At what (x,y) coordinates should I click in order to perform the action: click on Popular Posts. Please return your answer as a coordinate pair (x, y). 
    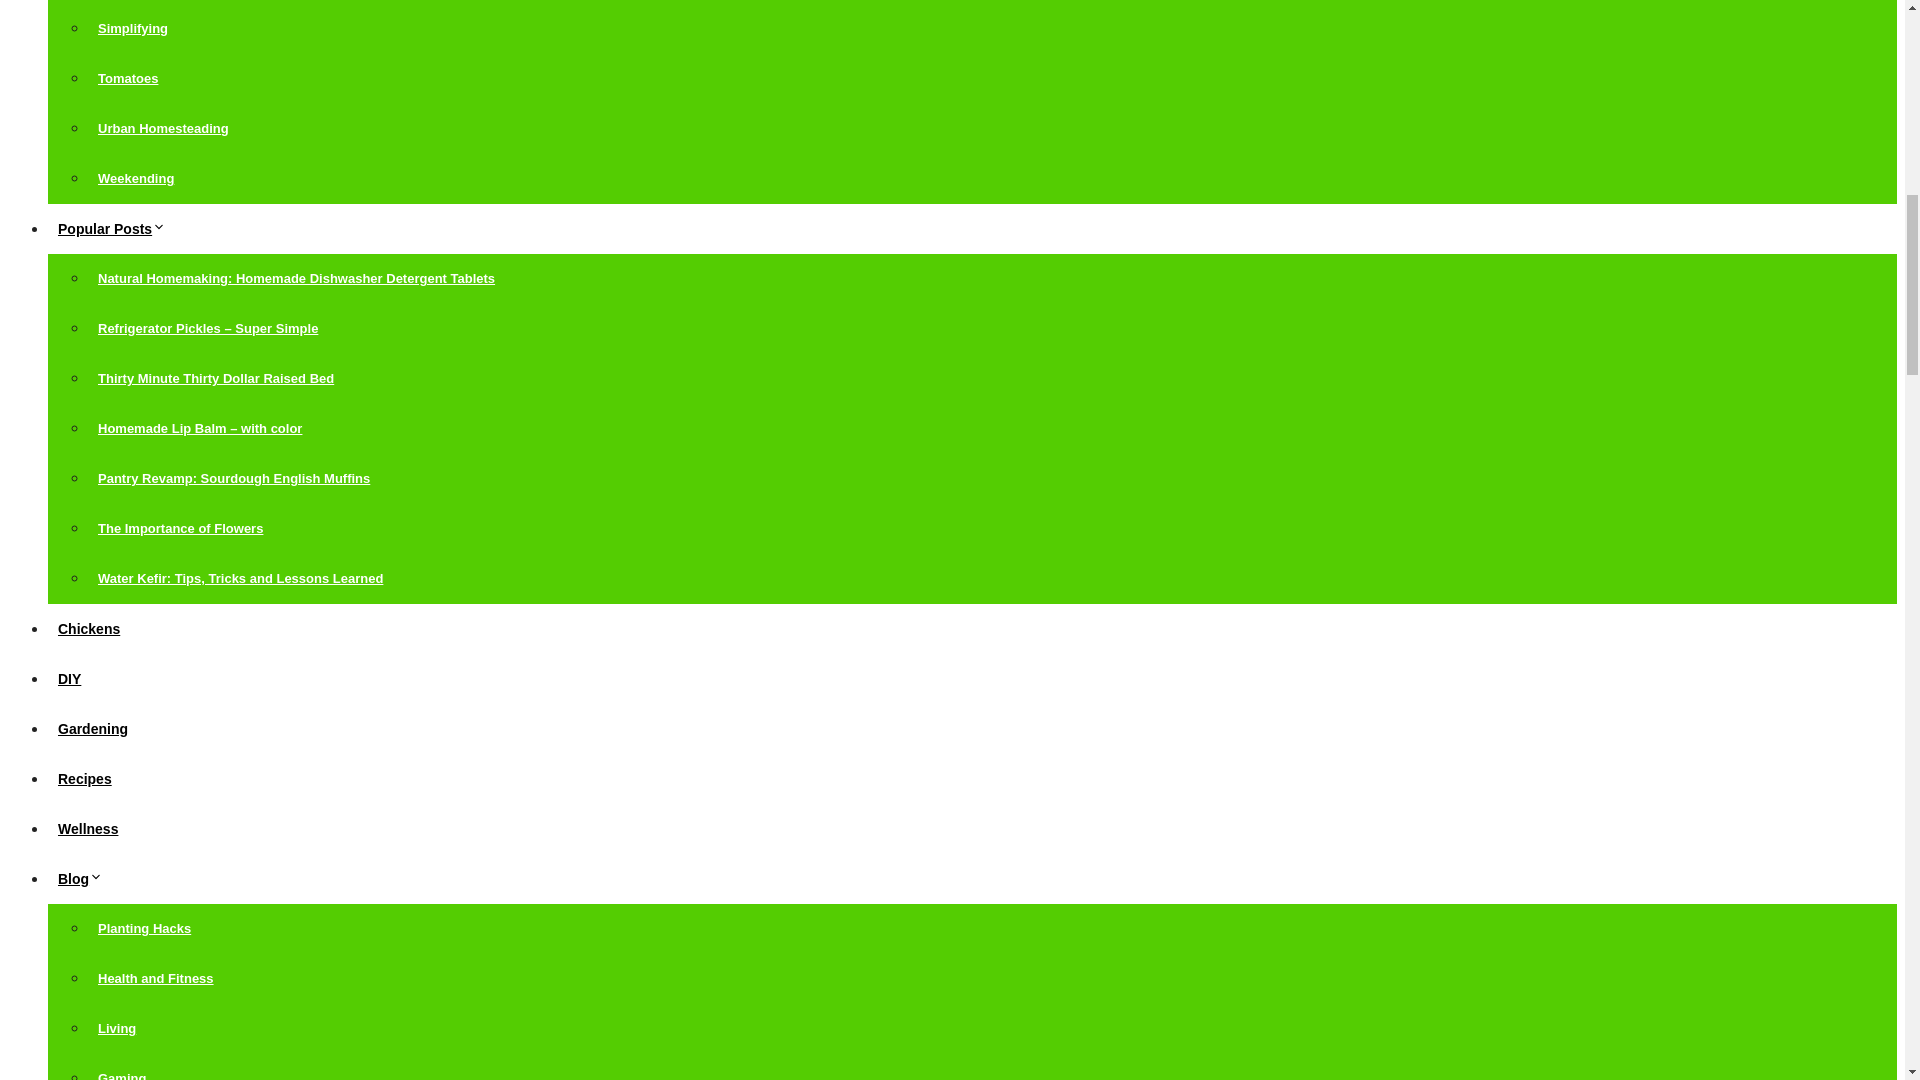
    Looking at the image, I should click on (117, 228).